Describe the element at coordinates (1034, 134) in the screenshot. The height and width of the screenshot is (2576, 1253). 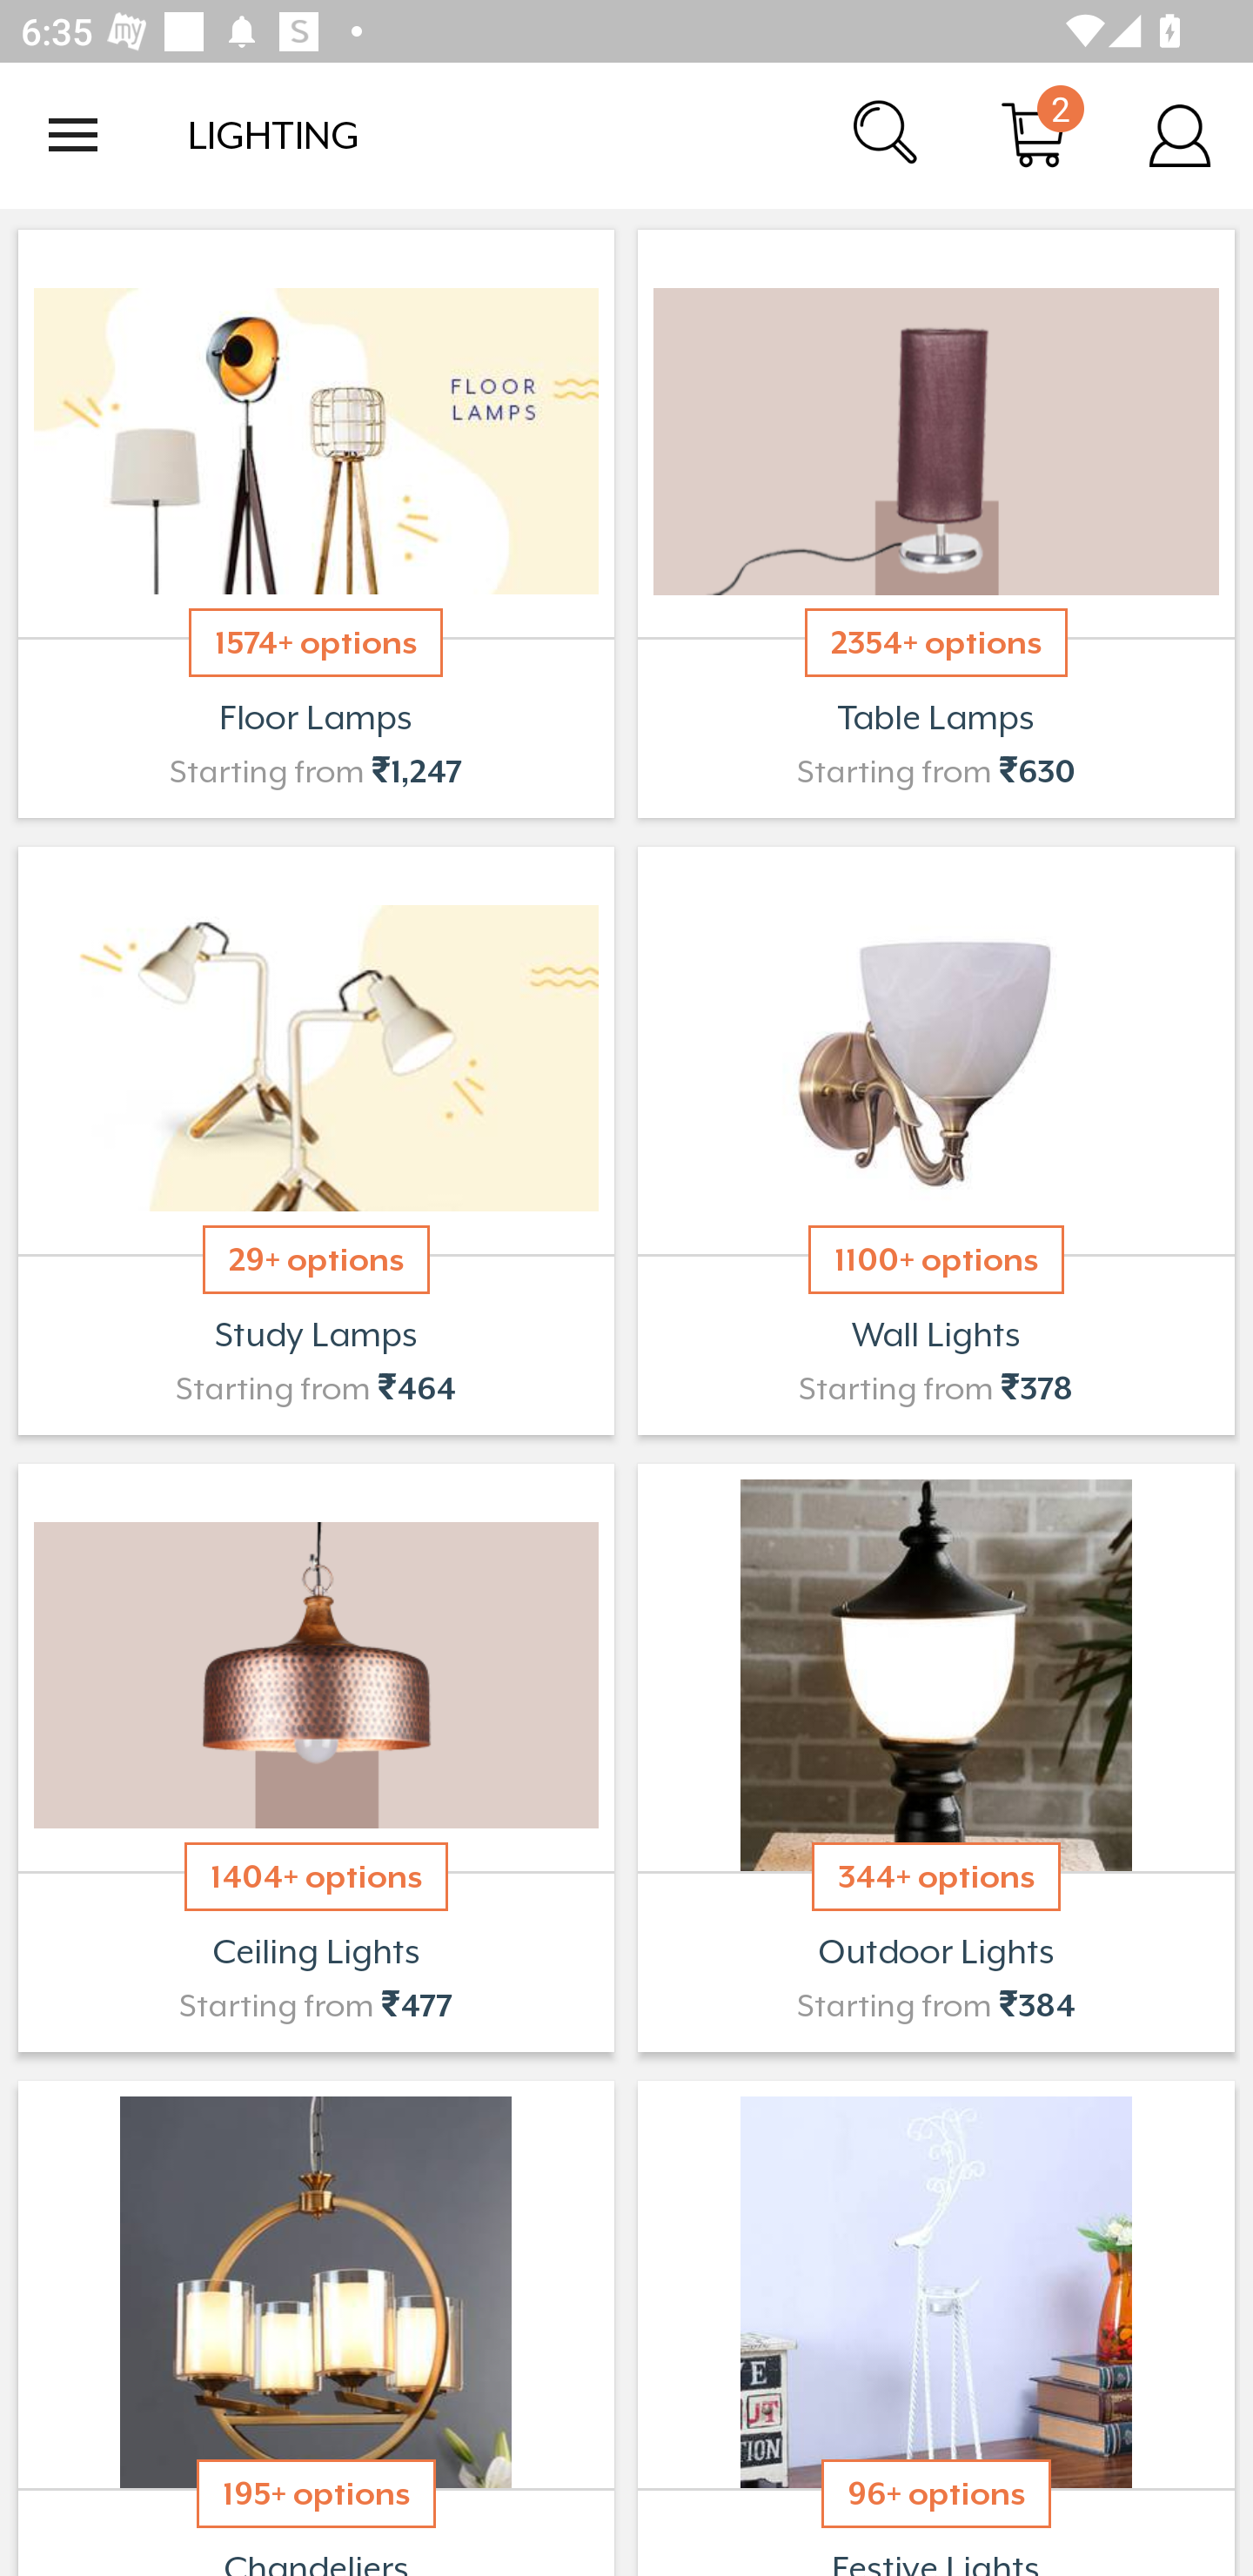
I see `Cart` at that location.